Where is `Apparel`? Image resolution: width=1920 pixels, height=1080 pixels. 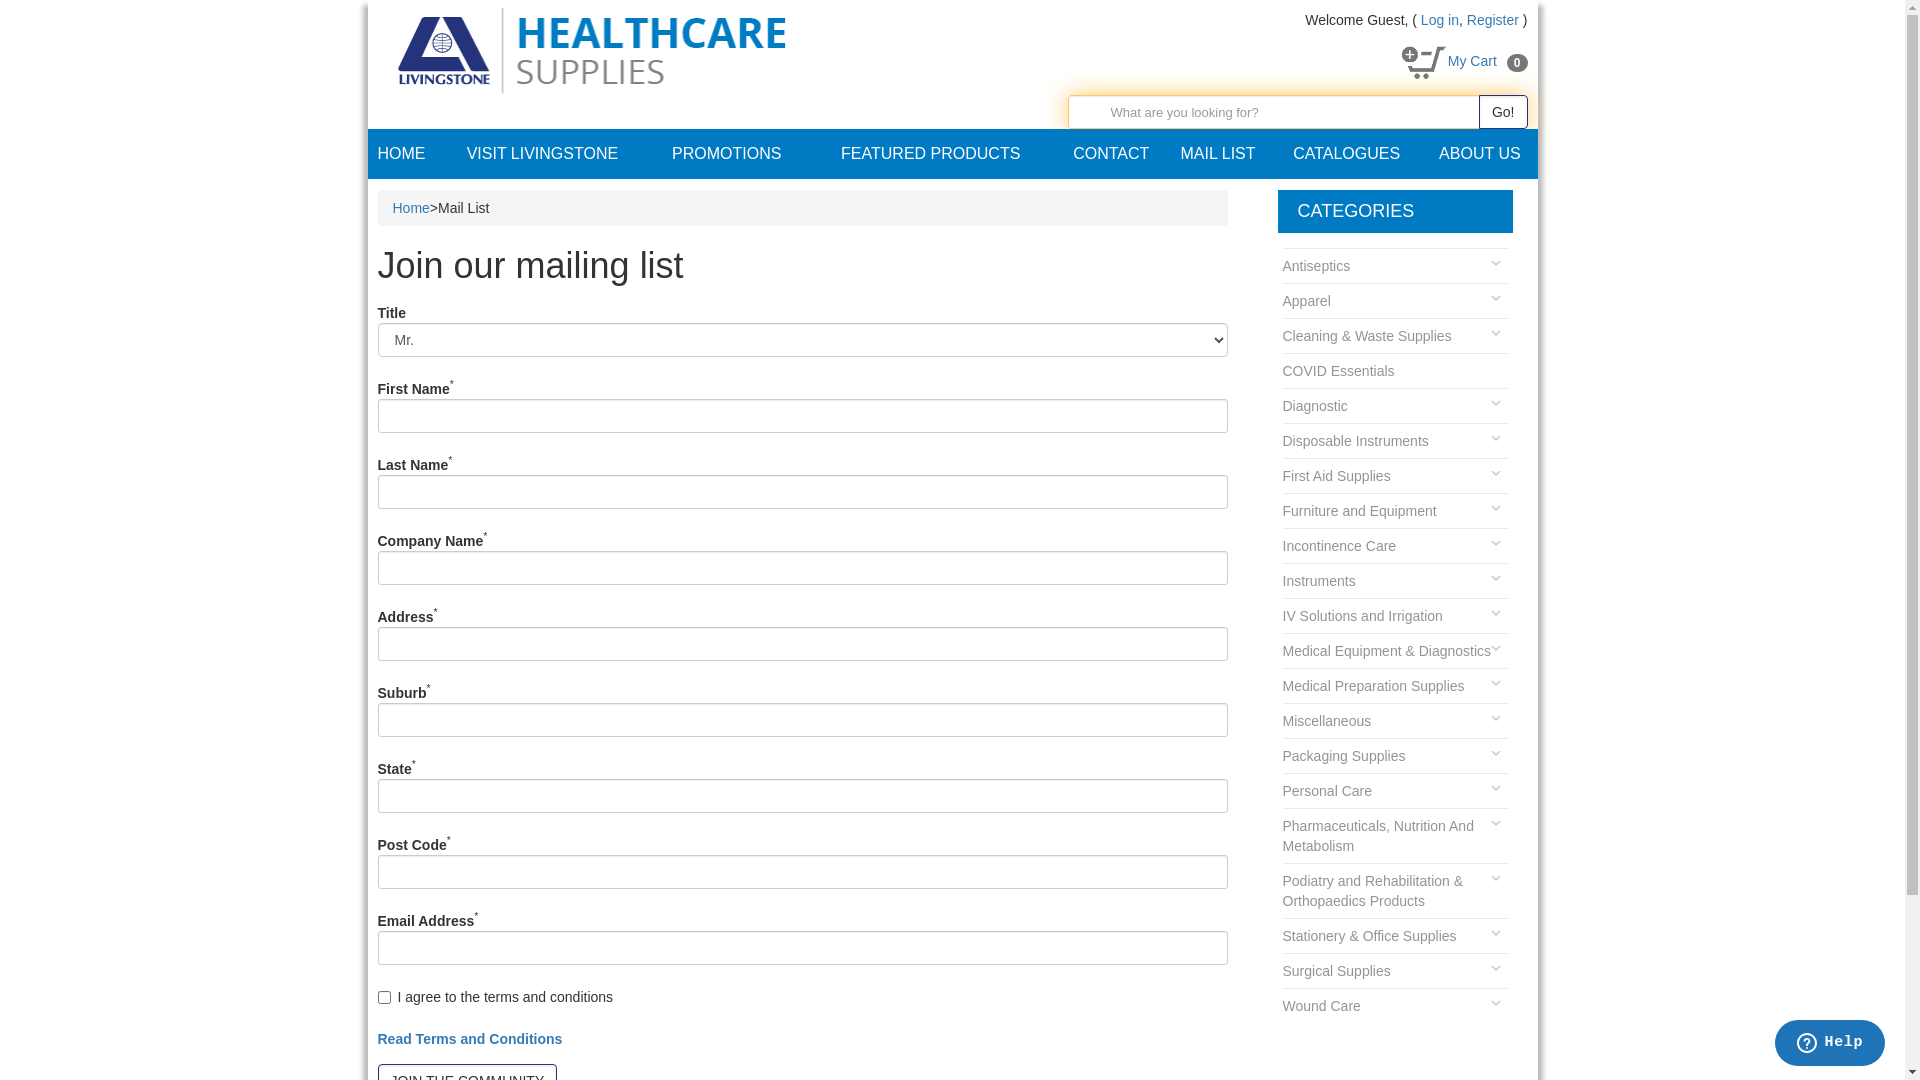
Apparel is located at coordinates (1394, 300).